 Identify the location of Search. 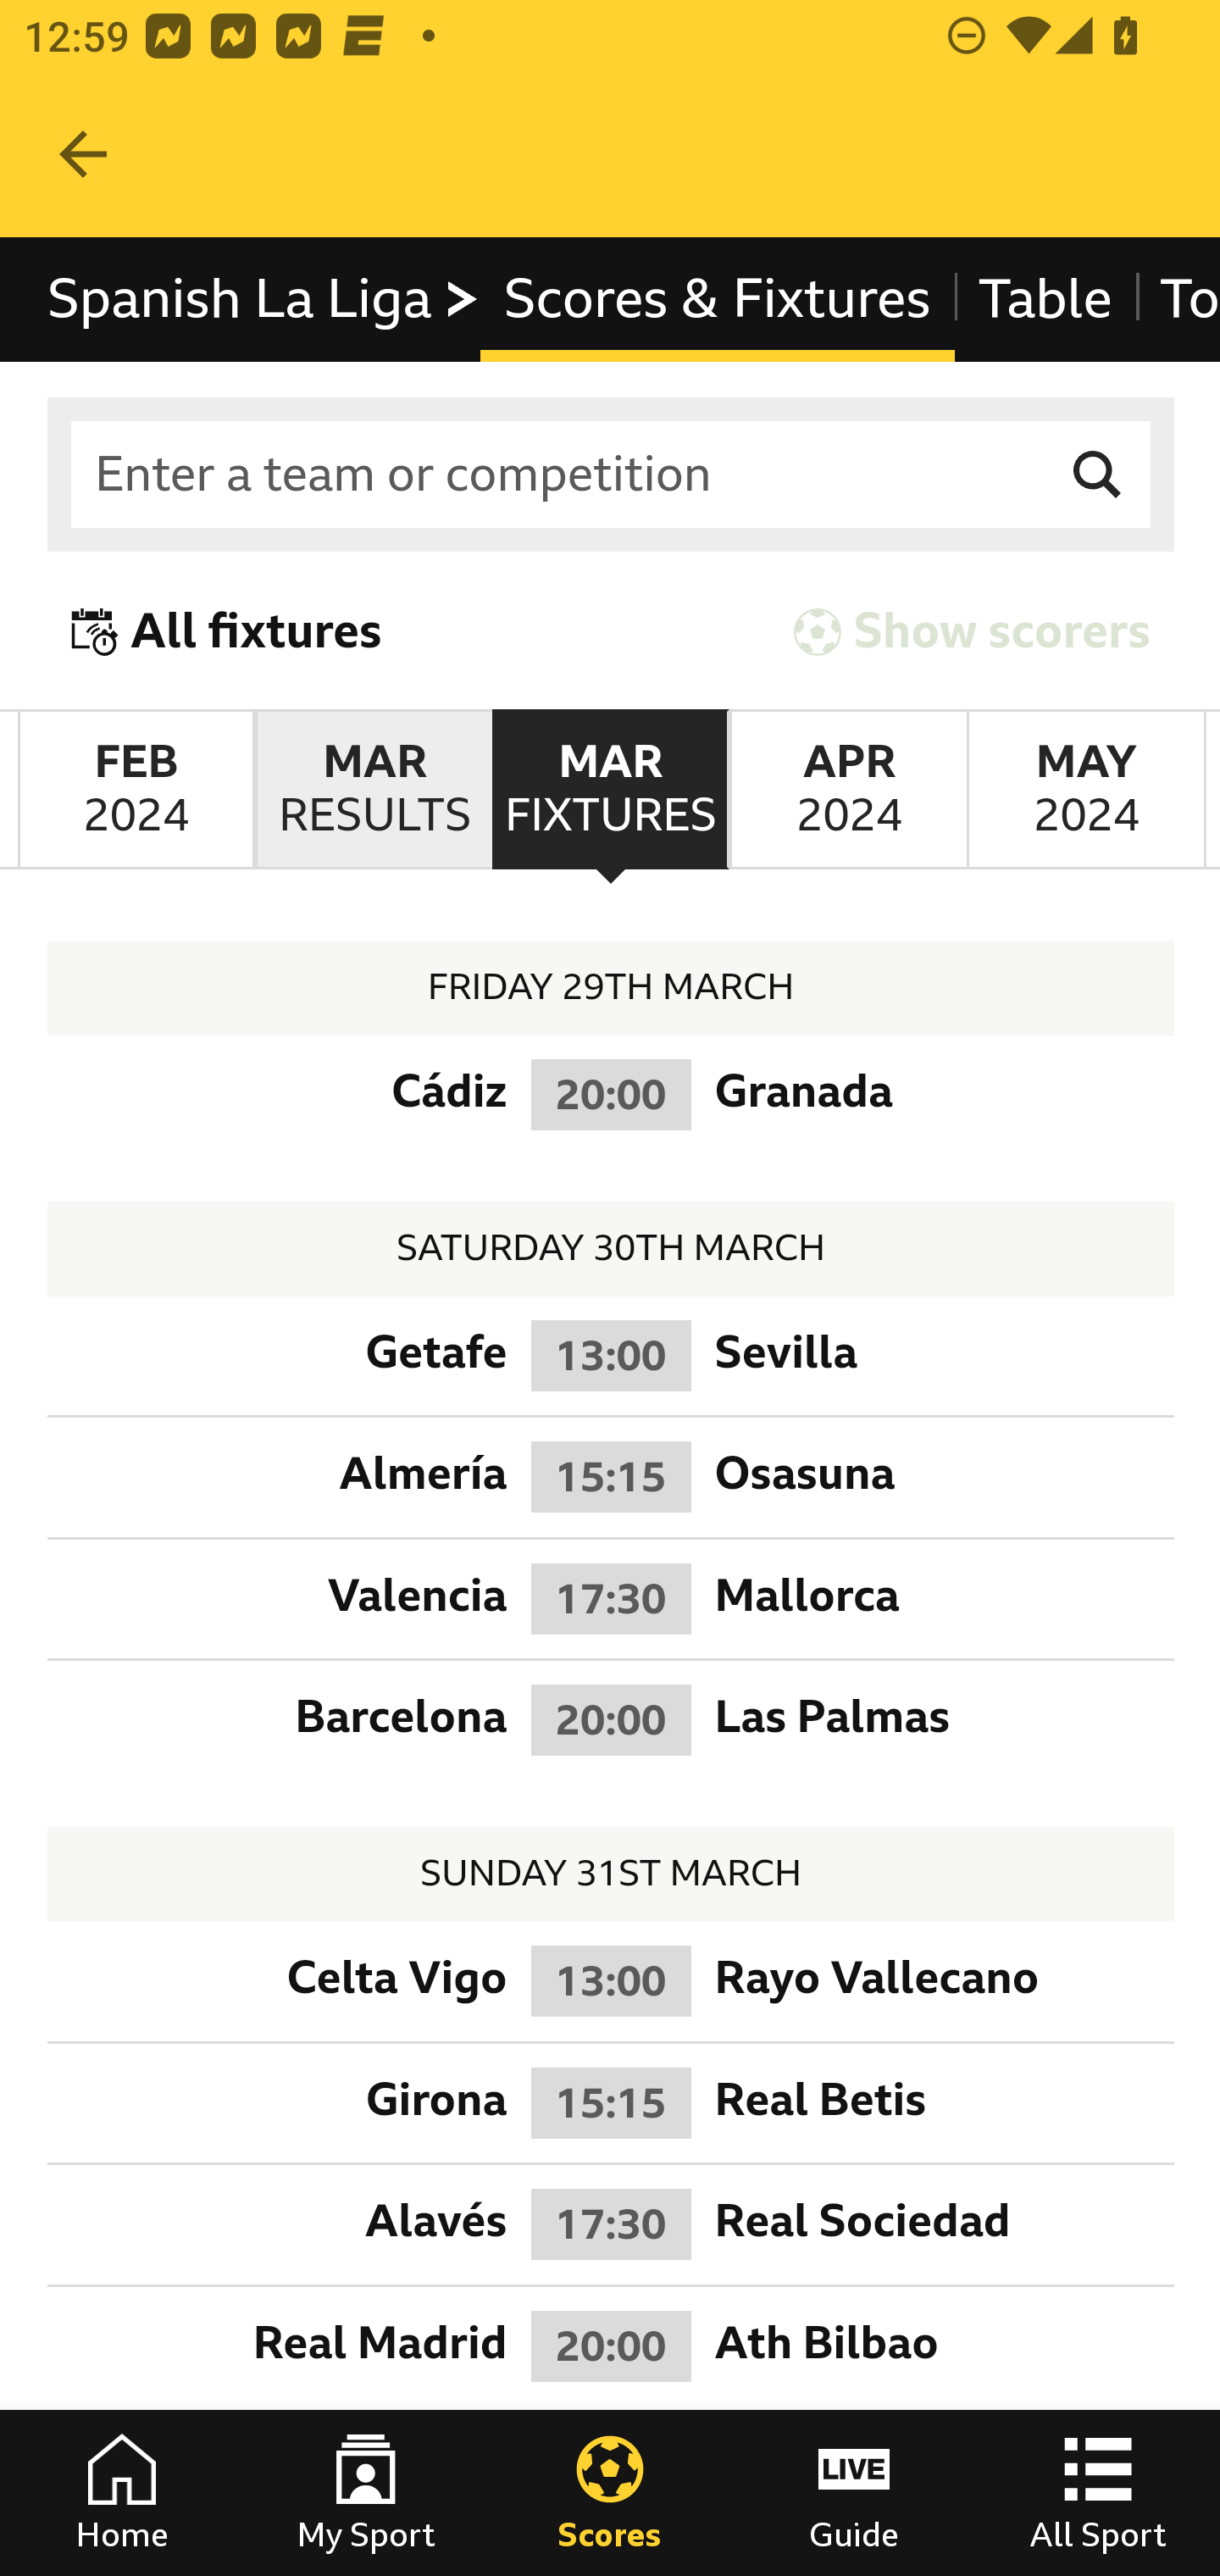
(1098, 475).